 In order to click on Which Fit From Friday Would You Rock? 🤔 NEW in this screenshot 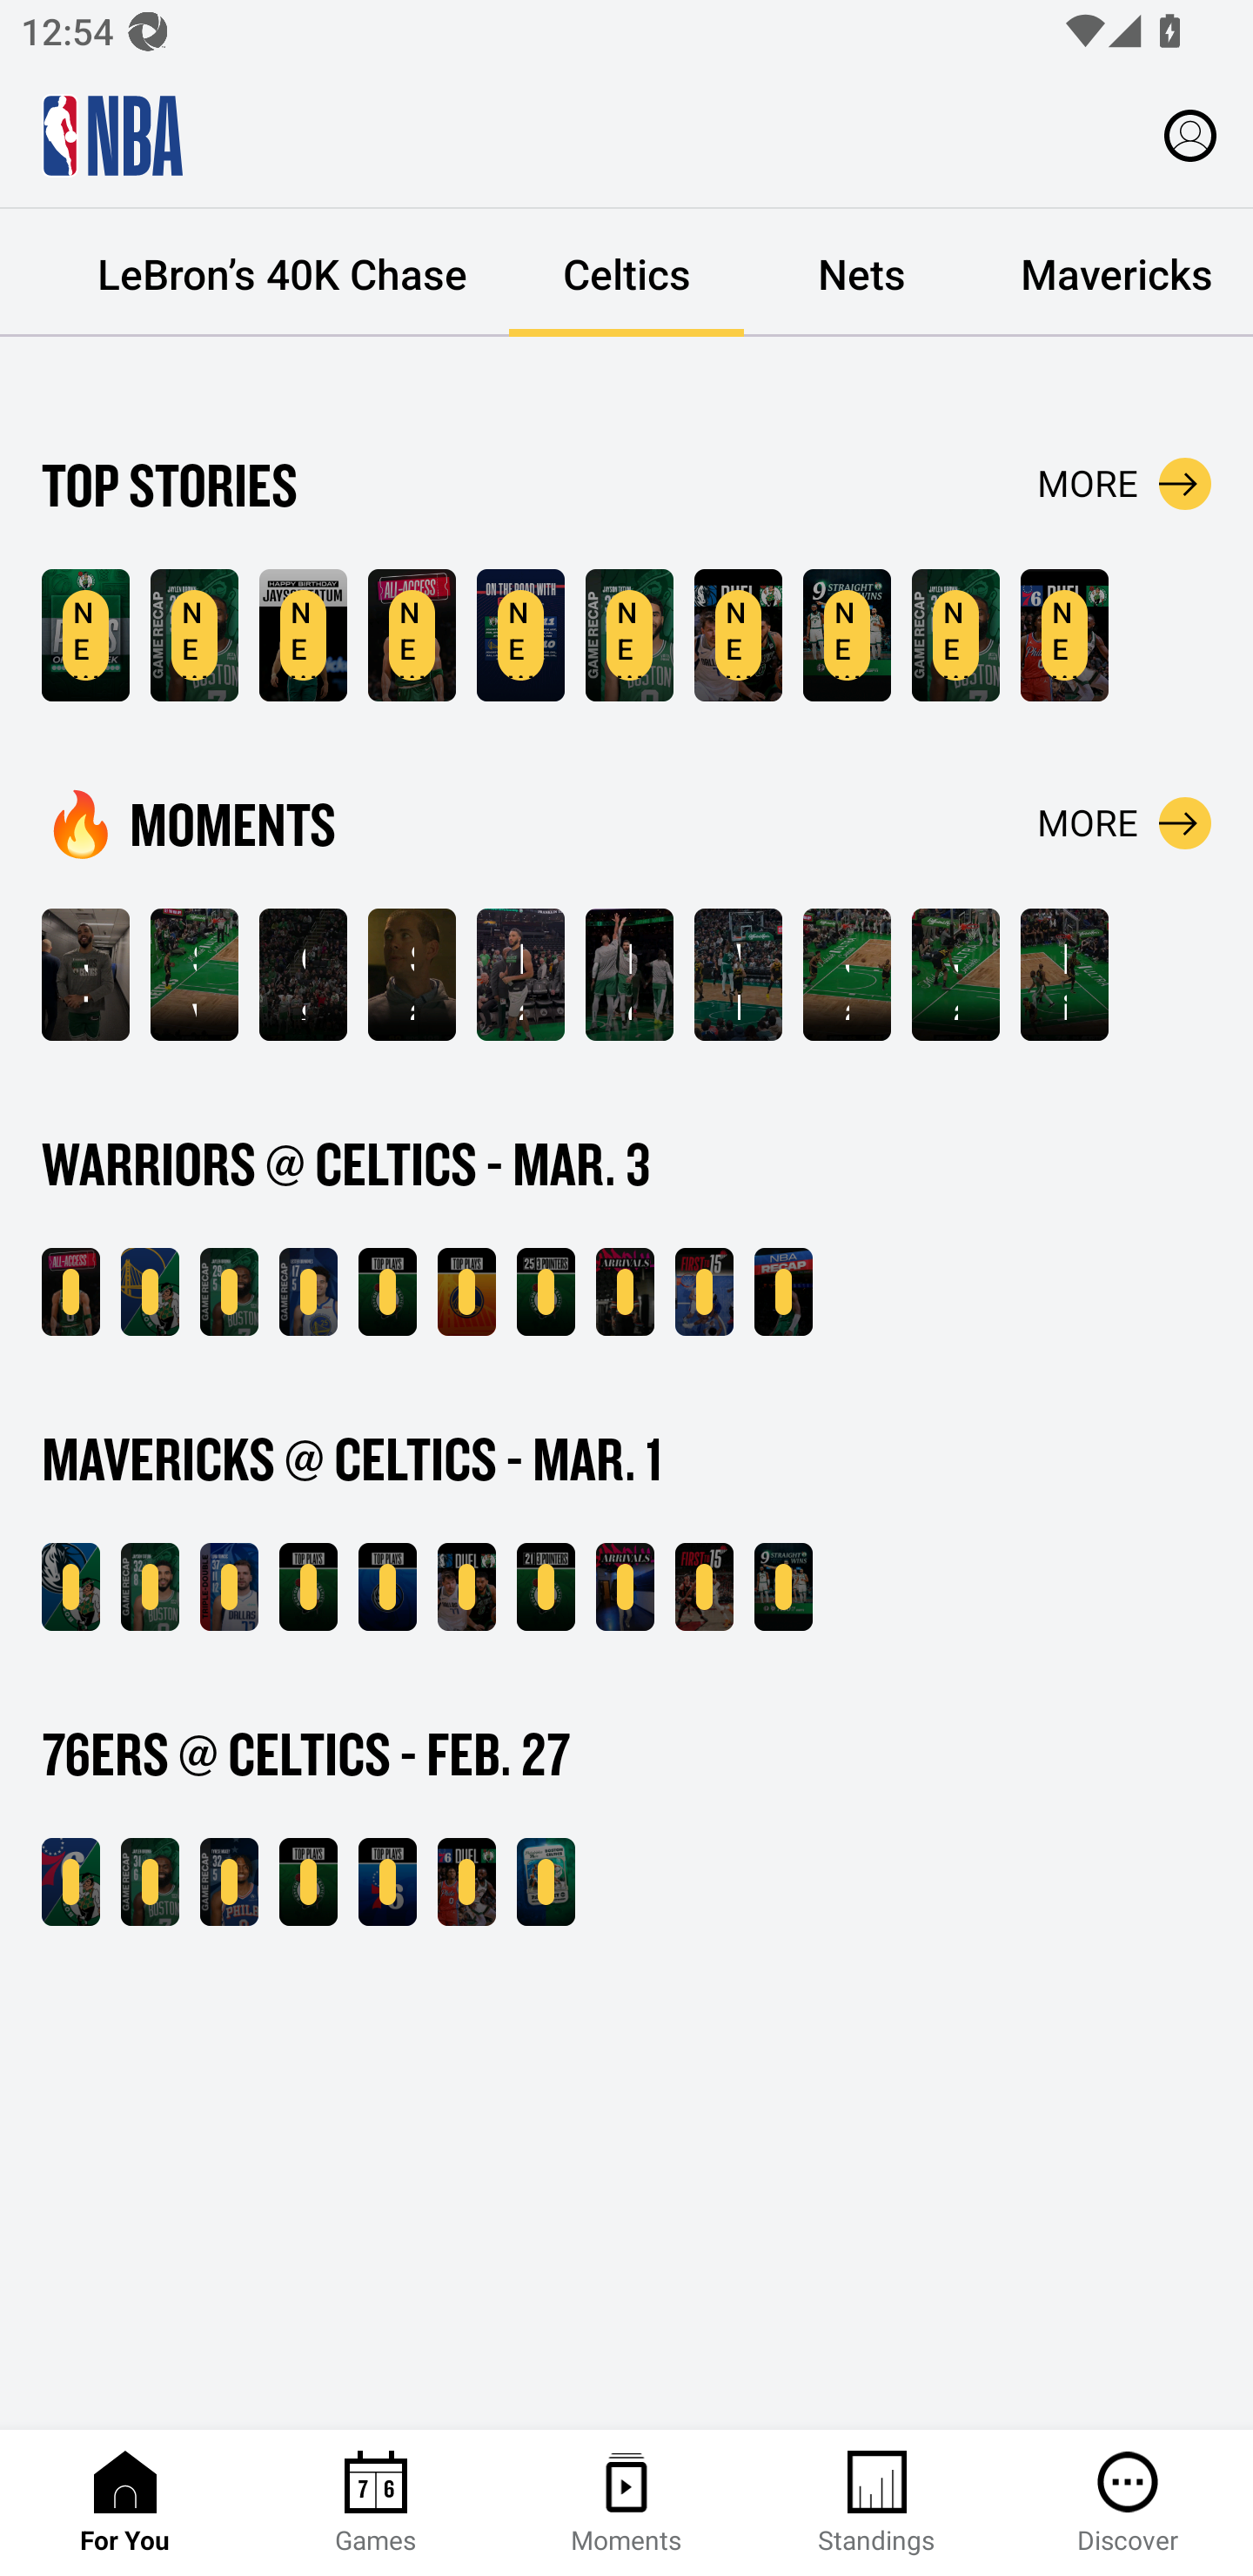, I will do `click(625, 1587)`.